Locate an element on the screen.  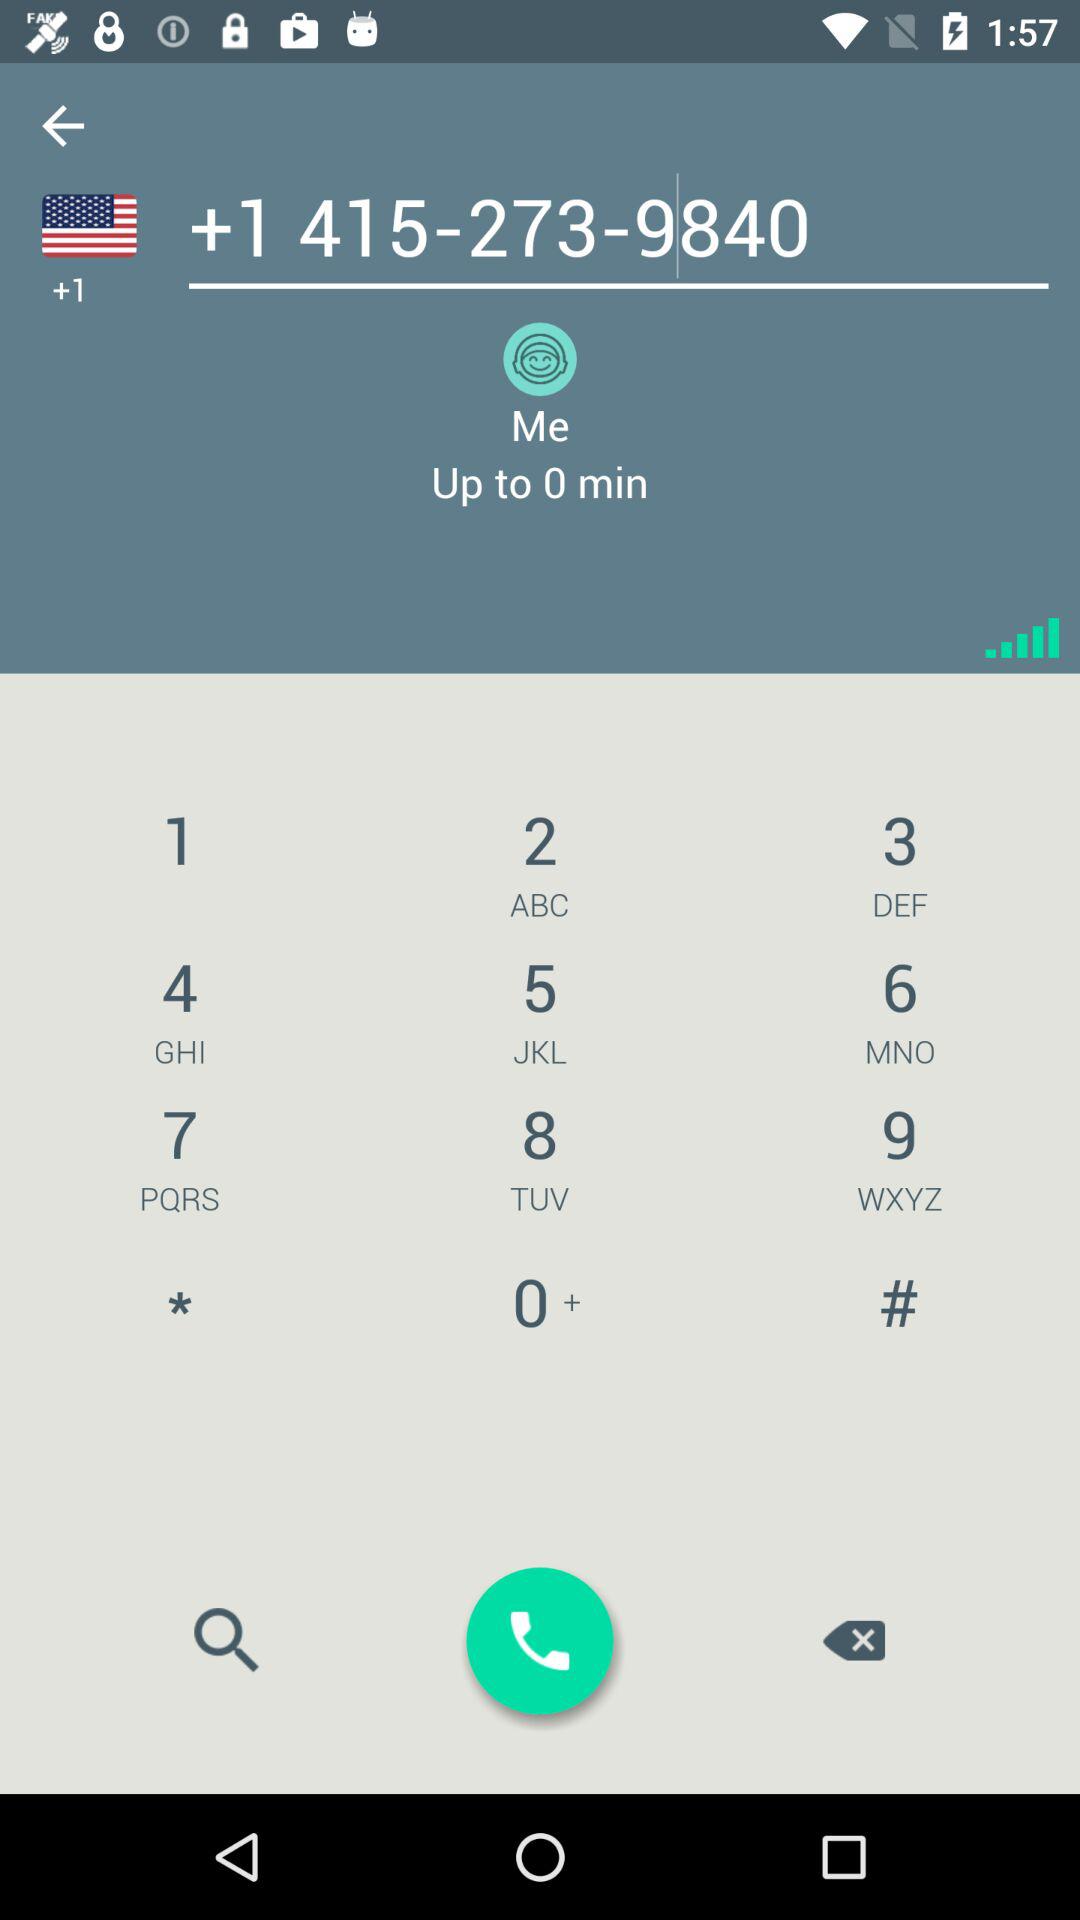
press icon to the left of 1 415 273 item is located at coordinates (63, 126).